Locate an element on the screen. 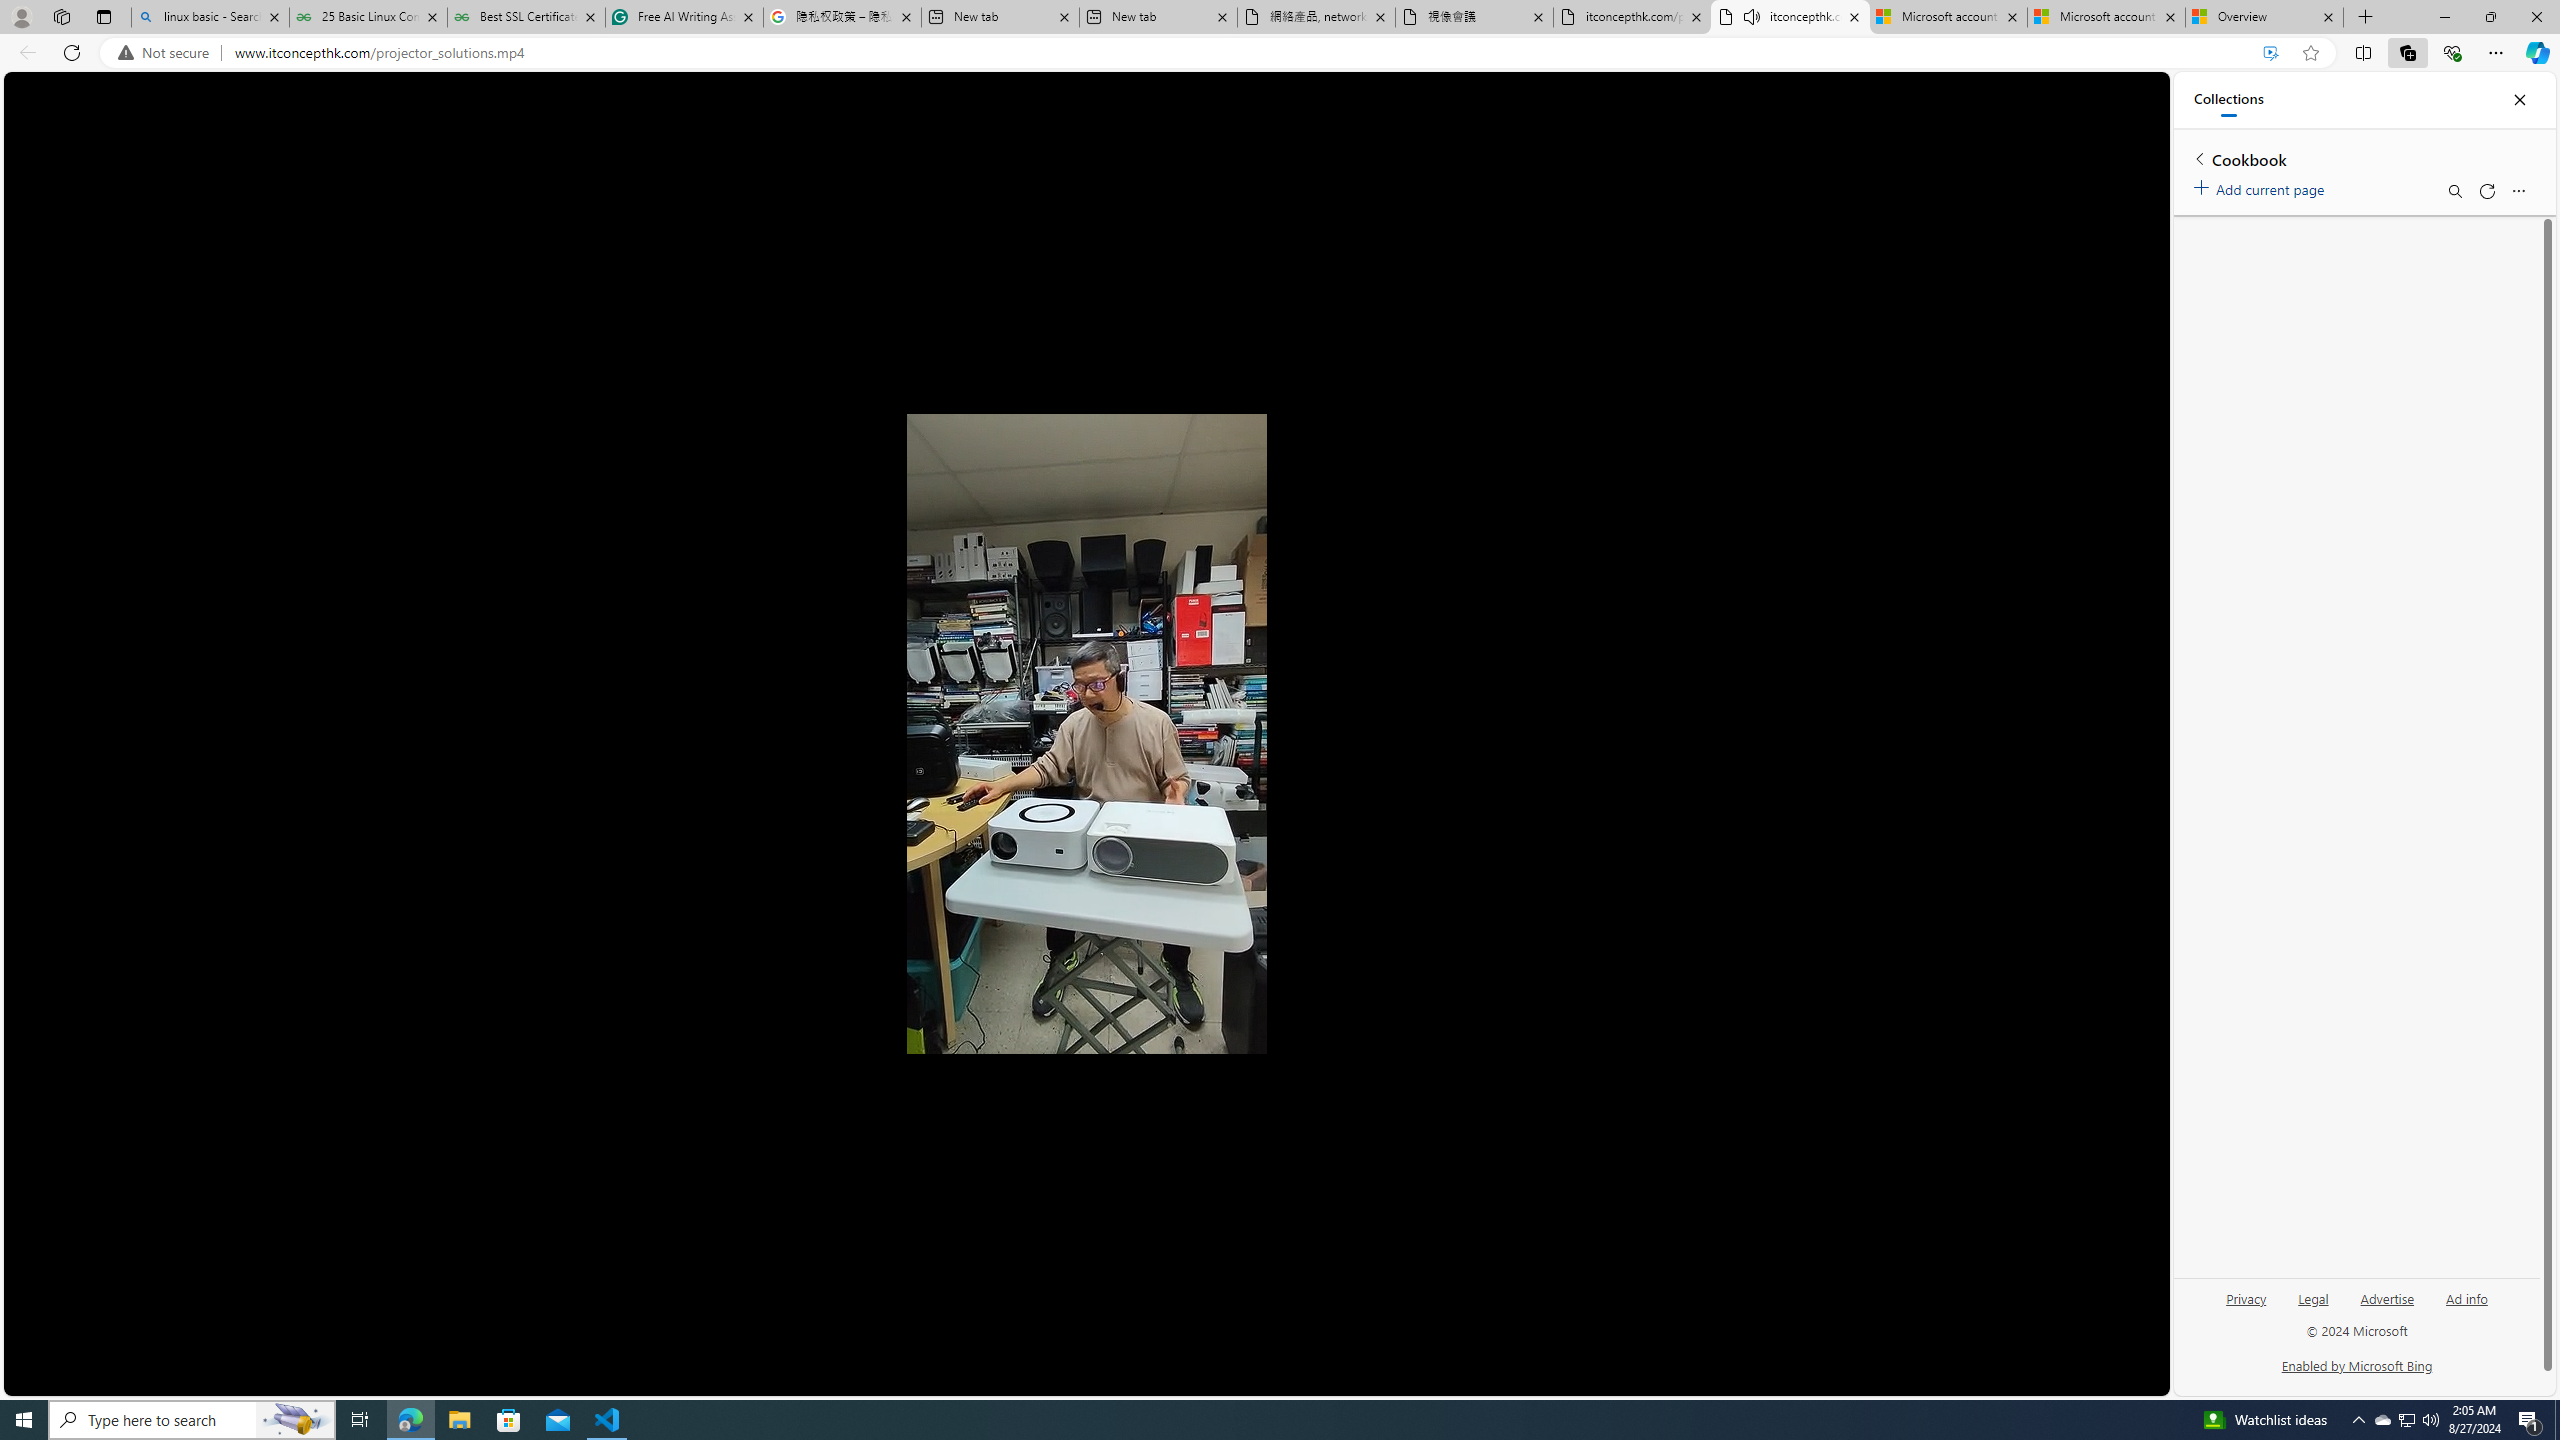  itconcepthk.com/projector_solutions.mp4 is located at coordinates (1633, 17).